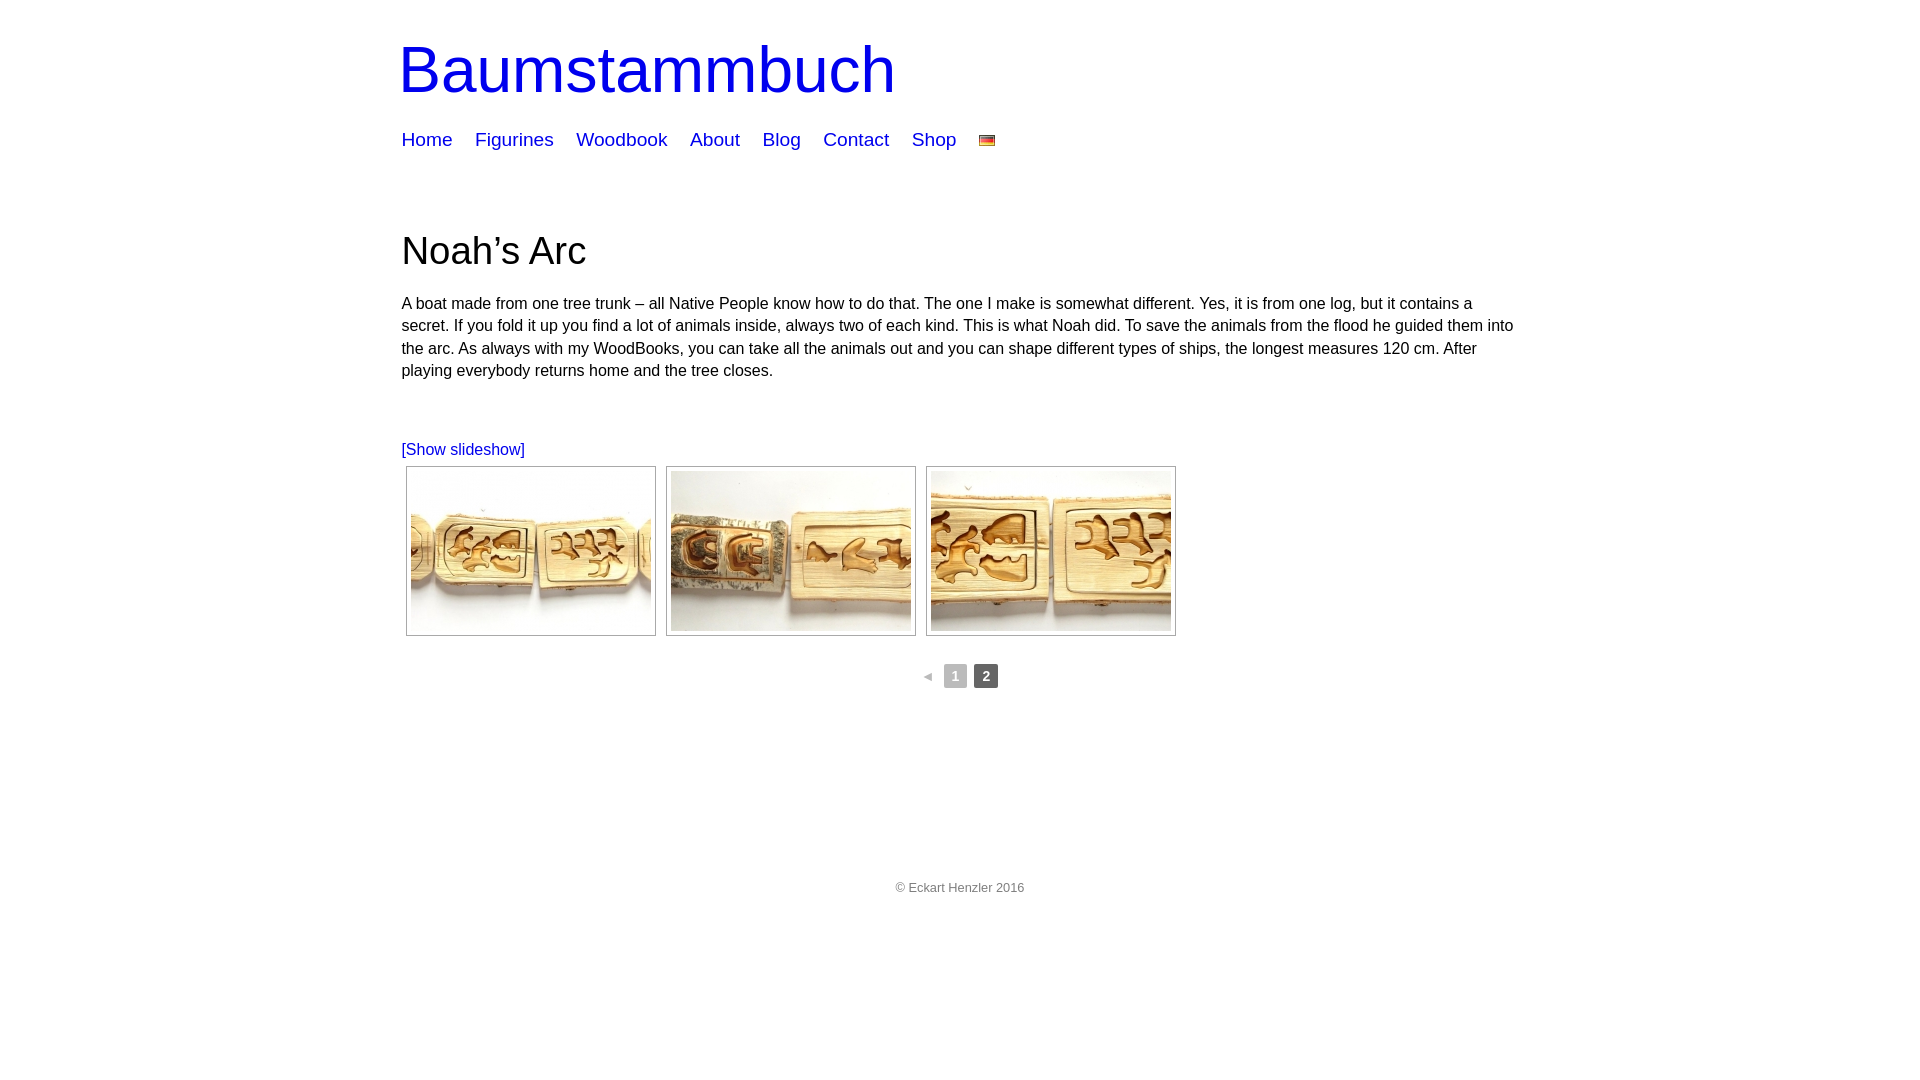 This screenshot has width=1920, height=1080. Describe the element at coordinates (621, 142) in the screenshot. I see `Woodbook` at that location.